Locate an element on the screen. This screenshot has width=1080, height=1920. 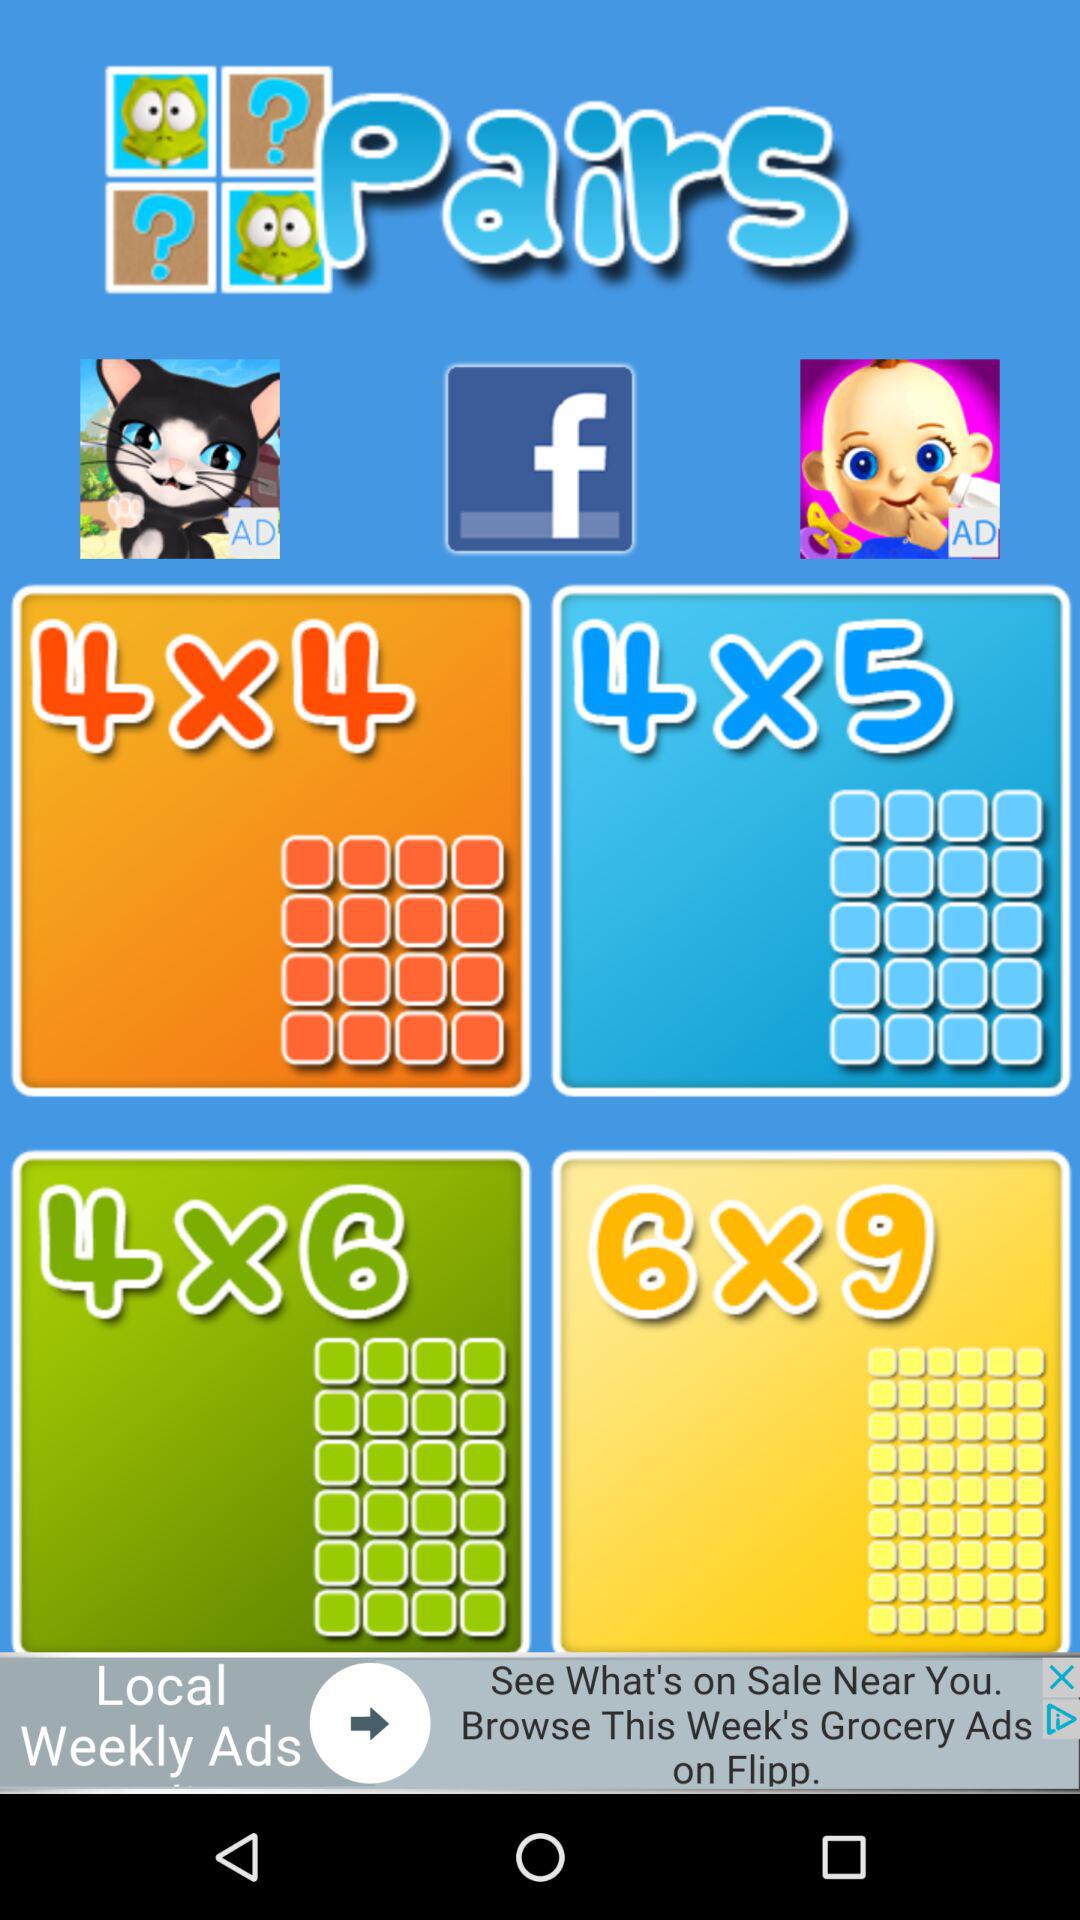
next button is located at coordinates (540, 1722).